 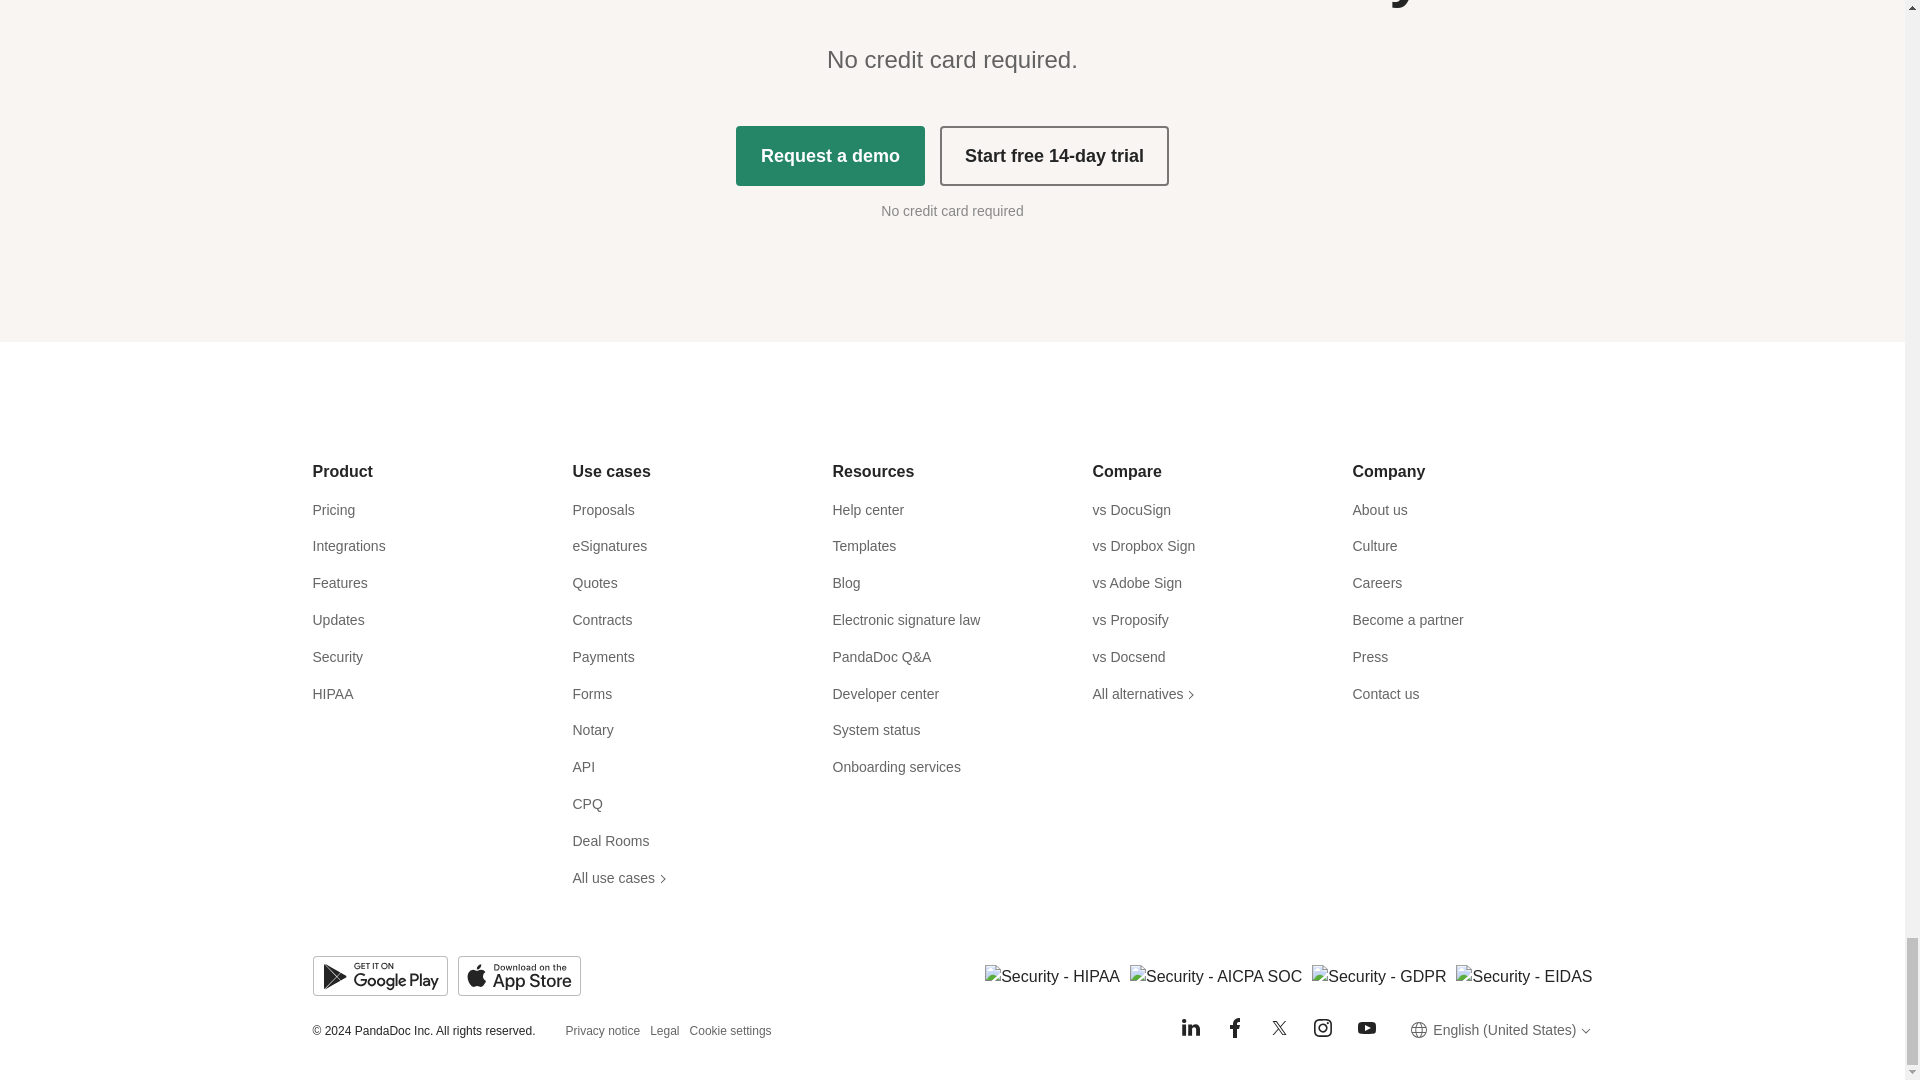 I want to click on Youtube, so click(x=1366, y=1028).